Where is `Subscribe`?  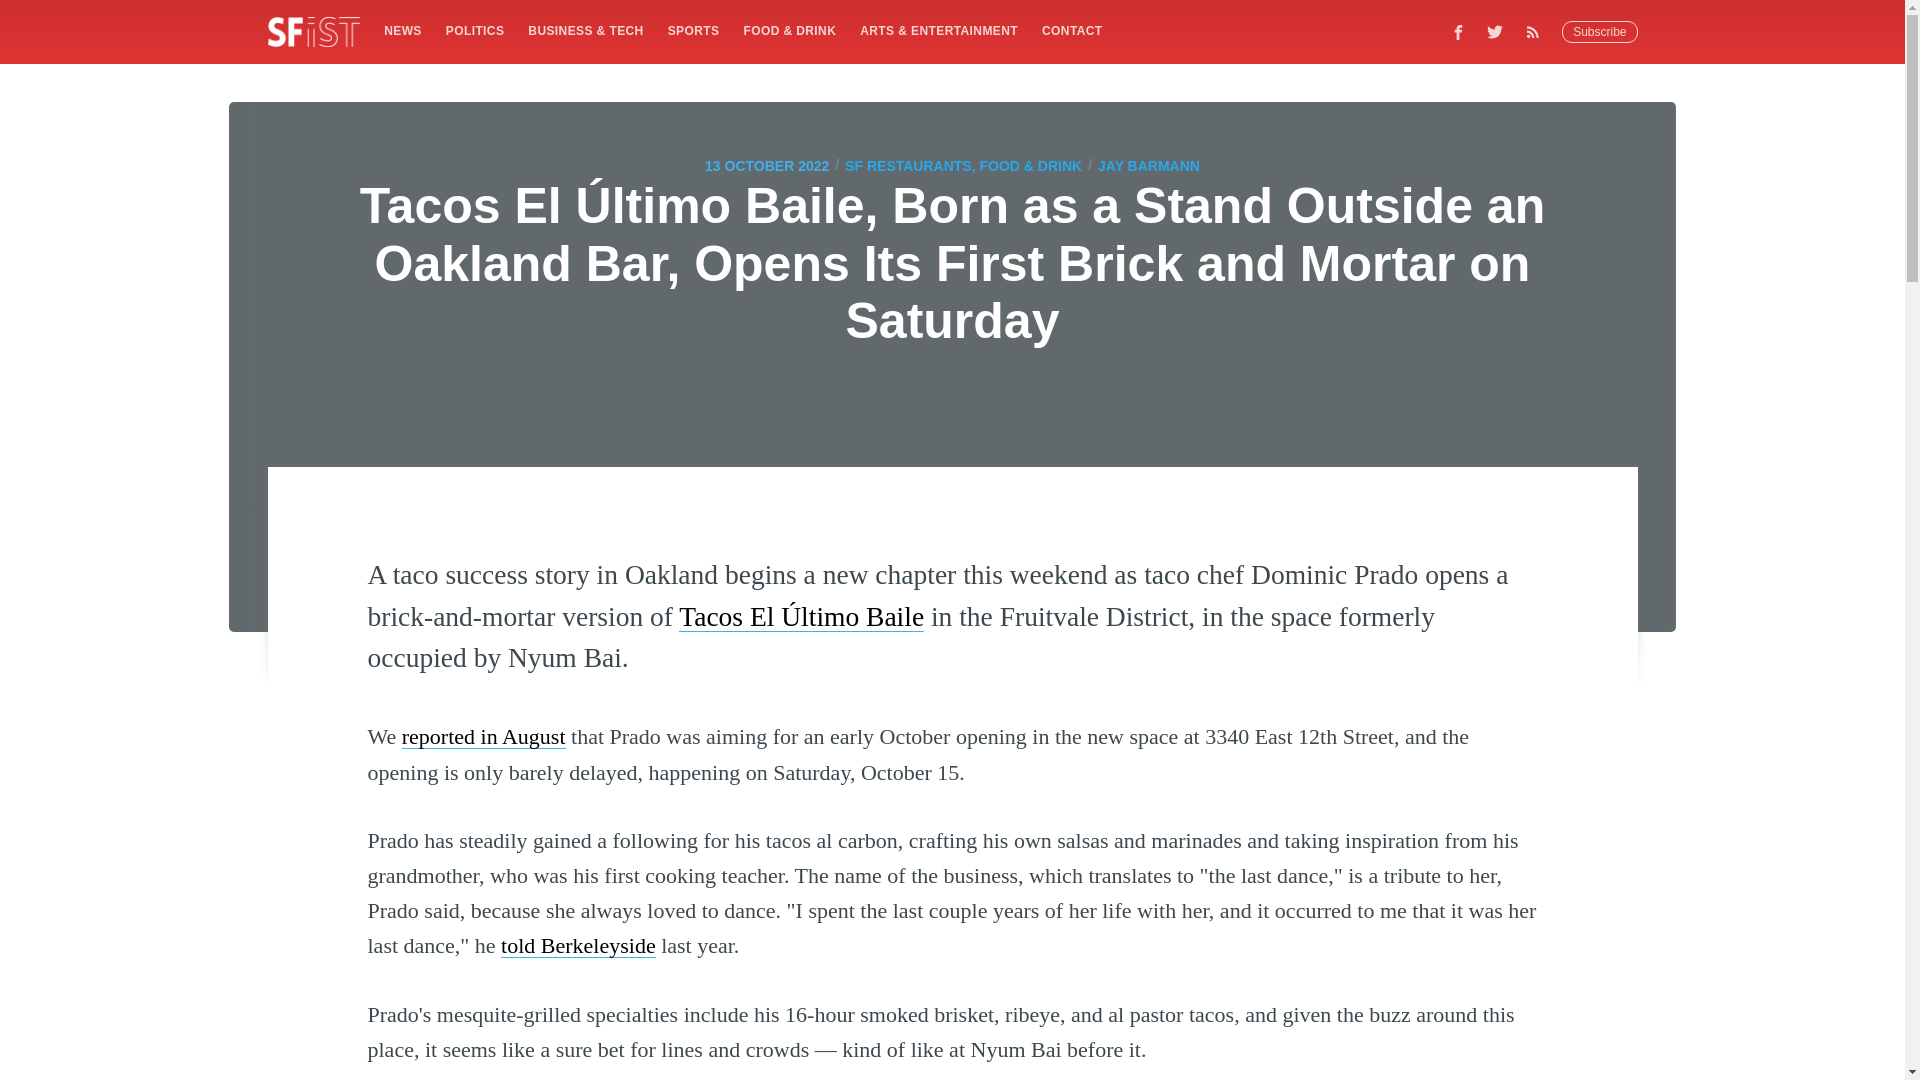
Subscribe is located at coordinates (1600, 32).